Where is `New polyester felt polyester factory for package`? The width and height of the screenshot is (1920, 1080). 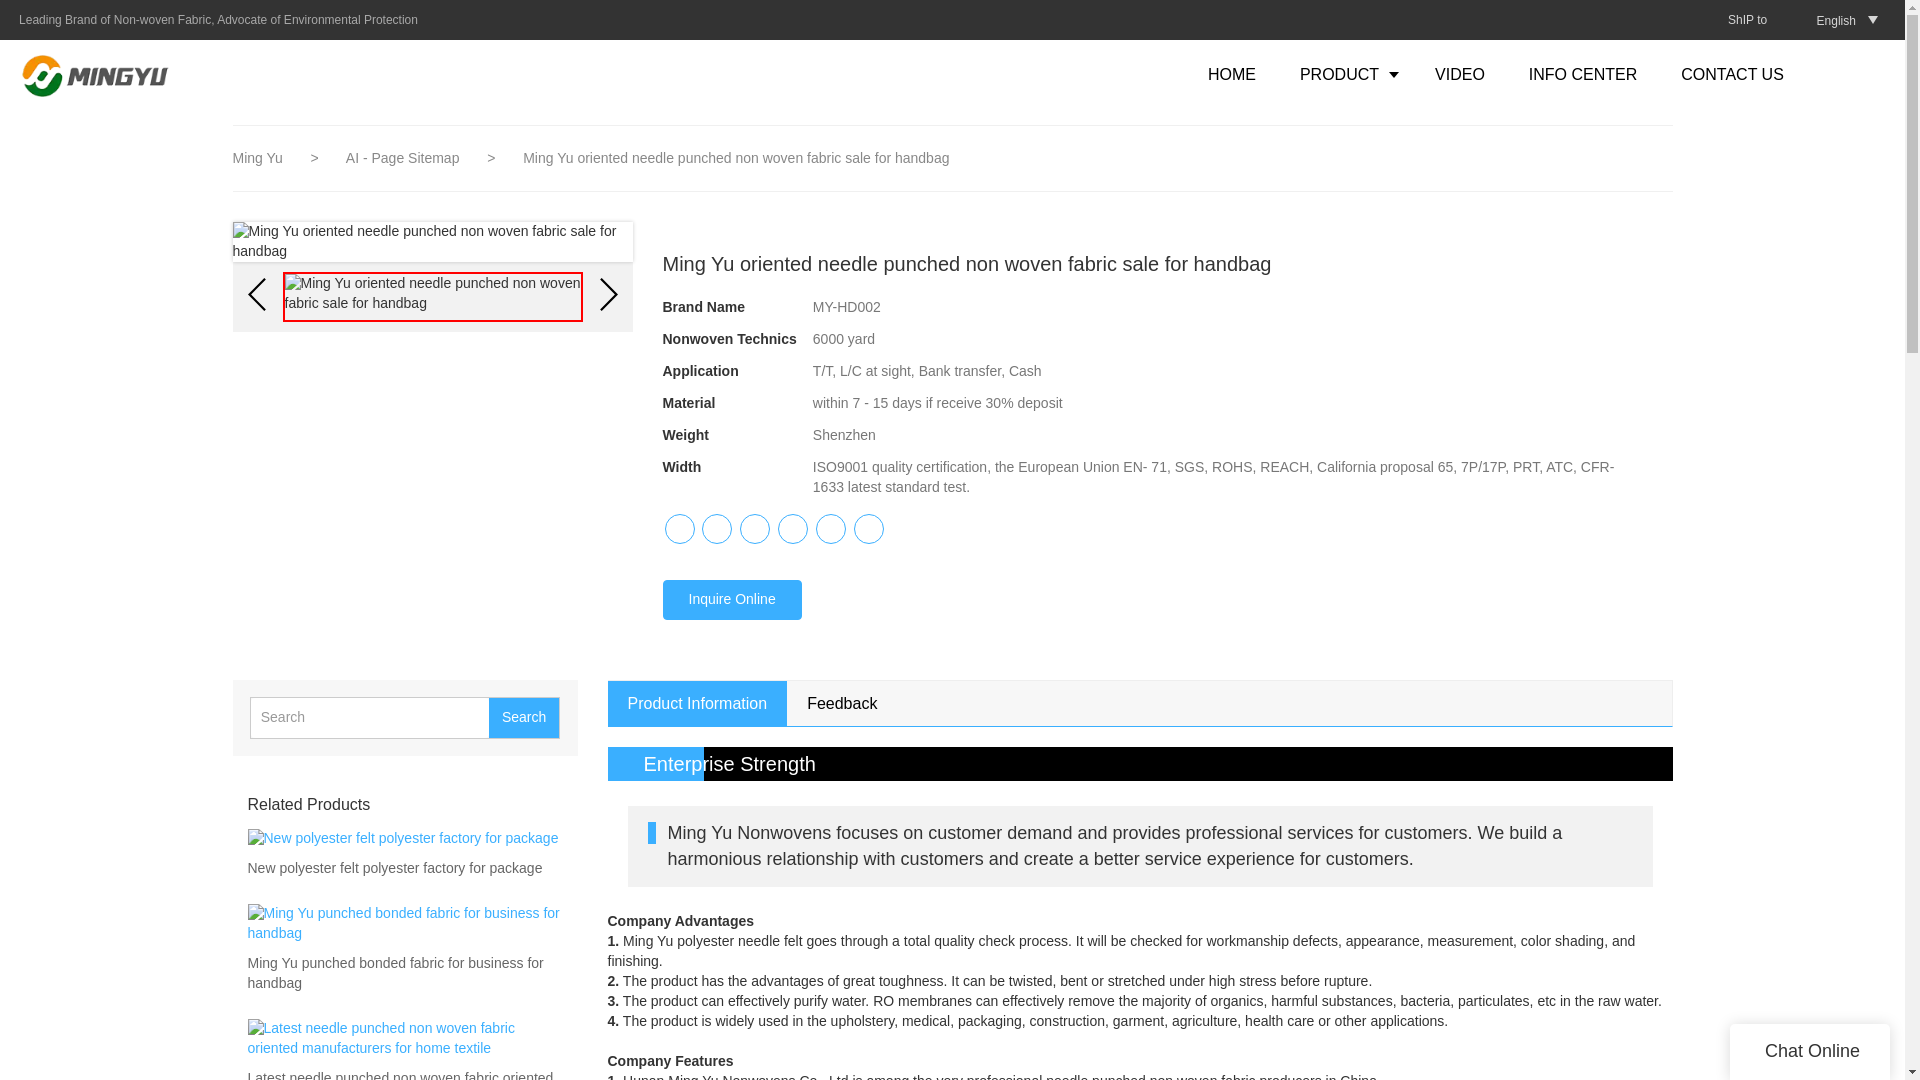
New polyester felt polyester factory for package is located at coordinates (395, 870).